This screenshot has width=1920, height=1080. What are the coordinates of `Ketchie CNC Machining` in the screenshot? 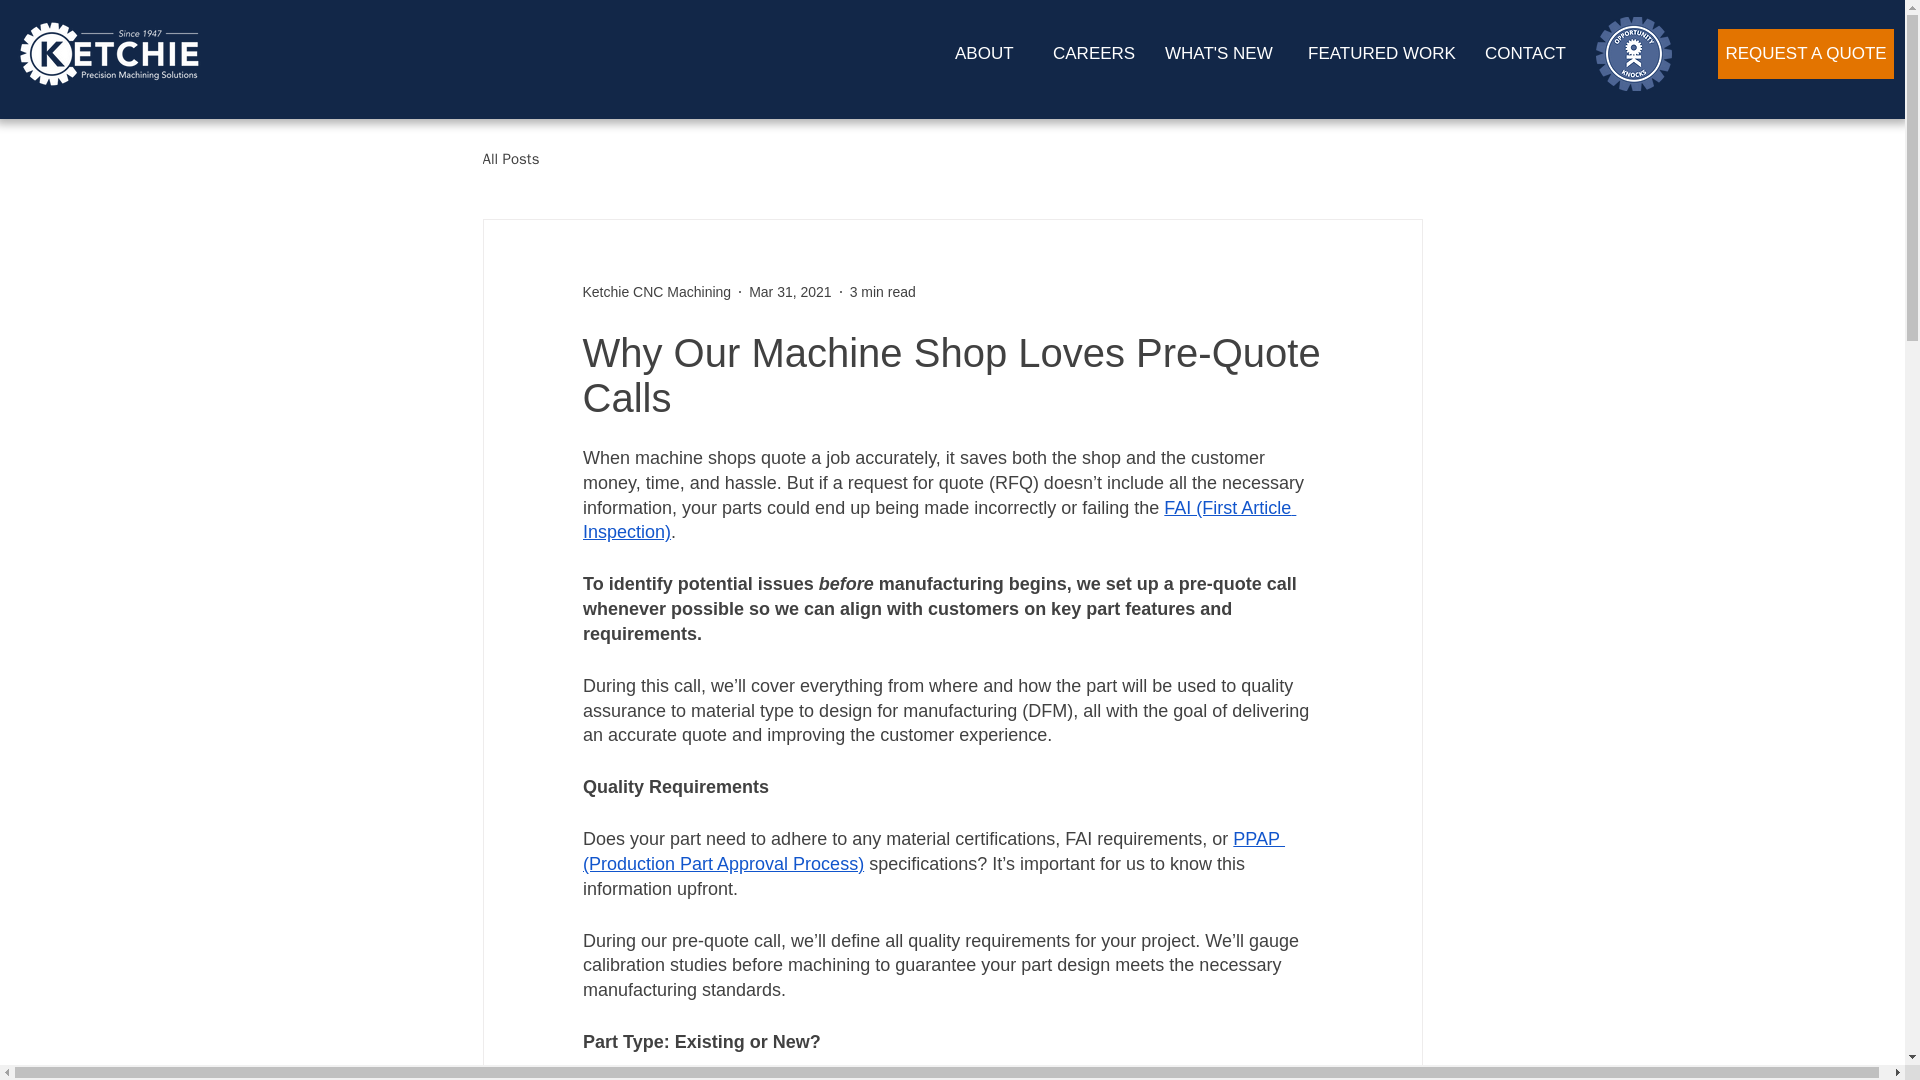 It's located at (656, 292).